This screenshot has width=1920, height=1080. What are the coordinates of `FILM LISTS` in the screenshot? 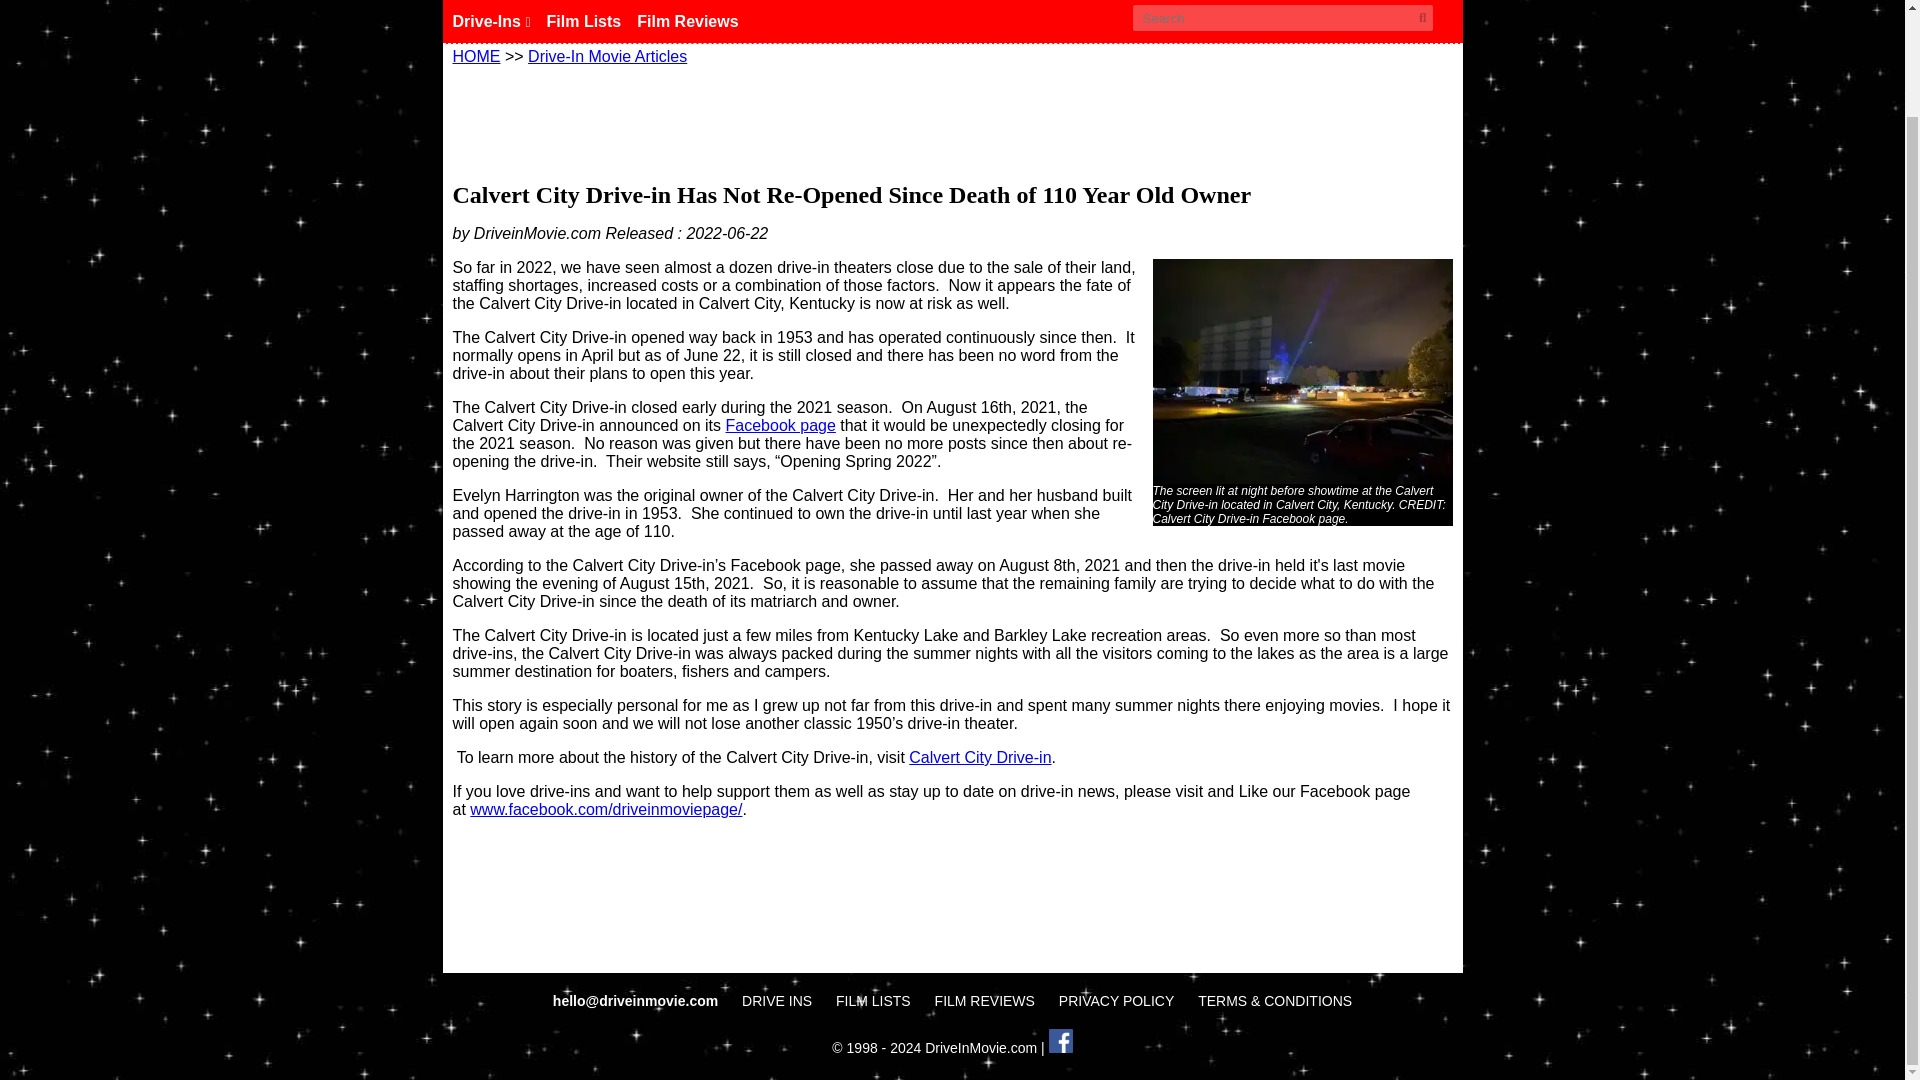 It's located at (872, 1000).